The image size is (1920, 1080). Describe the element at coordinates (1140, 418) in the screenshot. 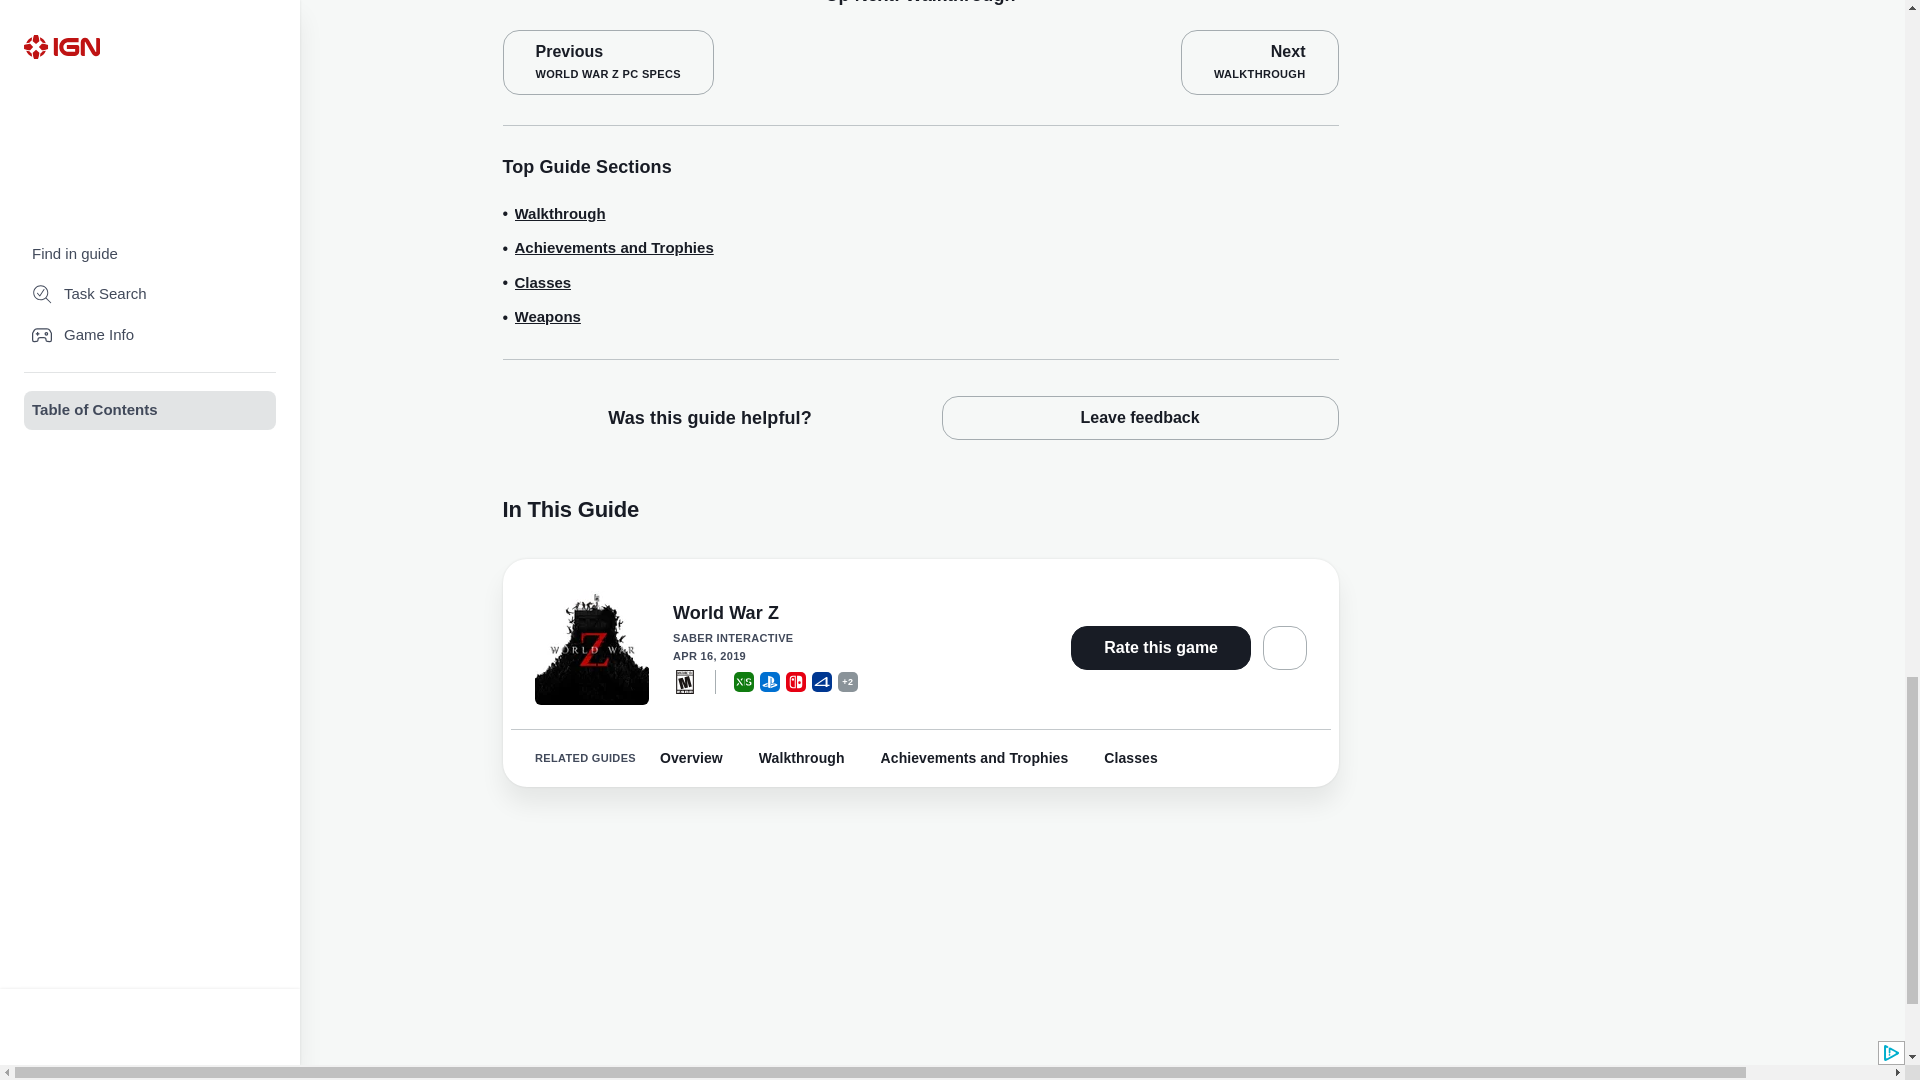

I see `Leave feedback` at that location.